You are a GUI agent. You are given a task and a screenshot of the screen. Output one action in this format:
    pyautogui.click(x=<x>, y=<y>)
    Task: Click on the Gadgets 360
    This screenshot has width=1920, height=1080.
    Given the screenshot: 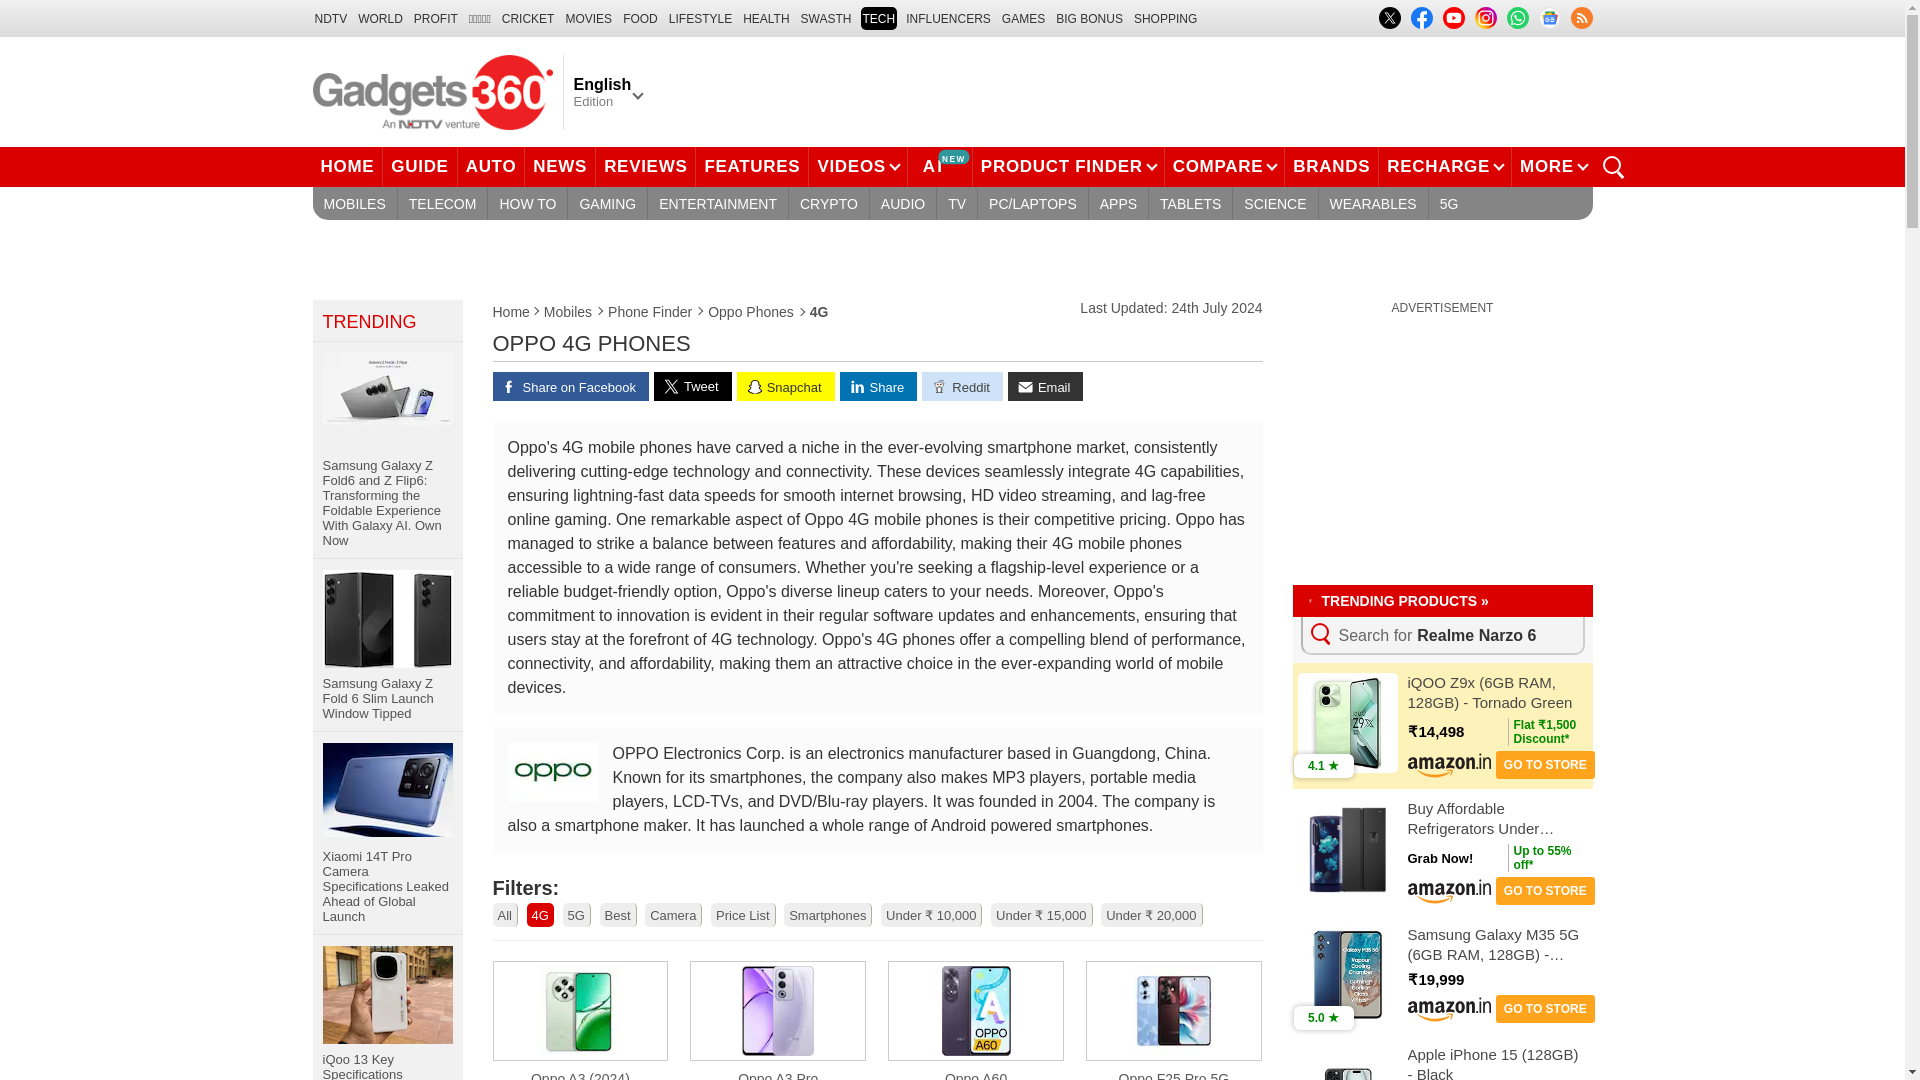 What is the action you would take?
    pyautogui.click(x=432, y=91)
    